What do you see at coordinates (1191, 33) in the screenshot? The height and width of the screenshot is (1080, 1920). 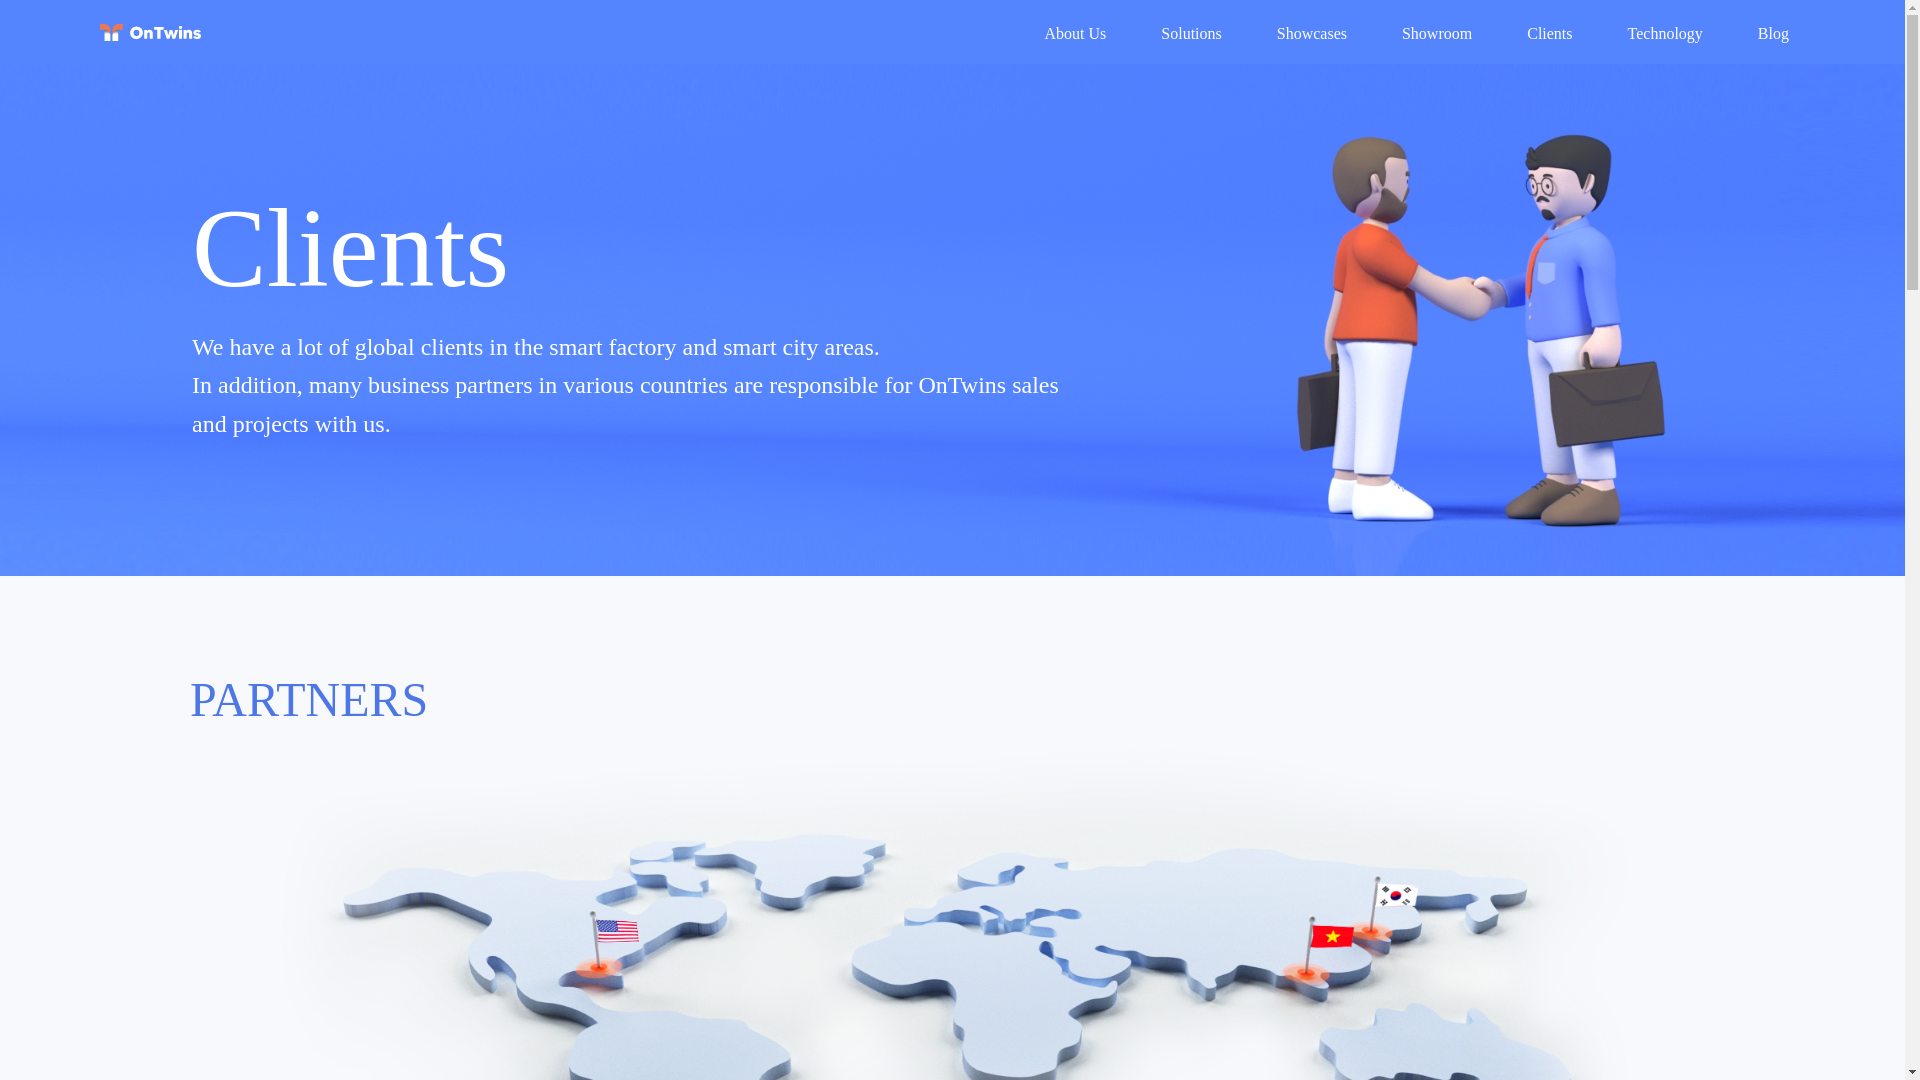 I see `Solutions` at bounding box center [1191, 33].